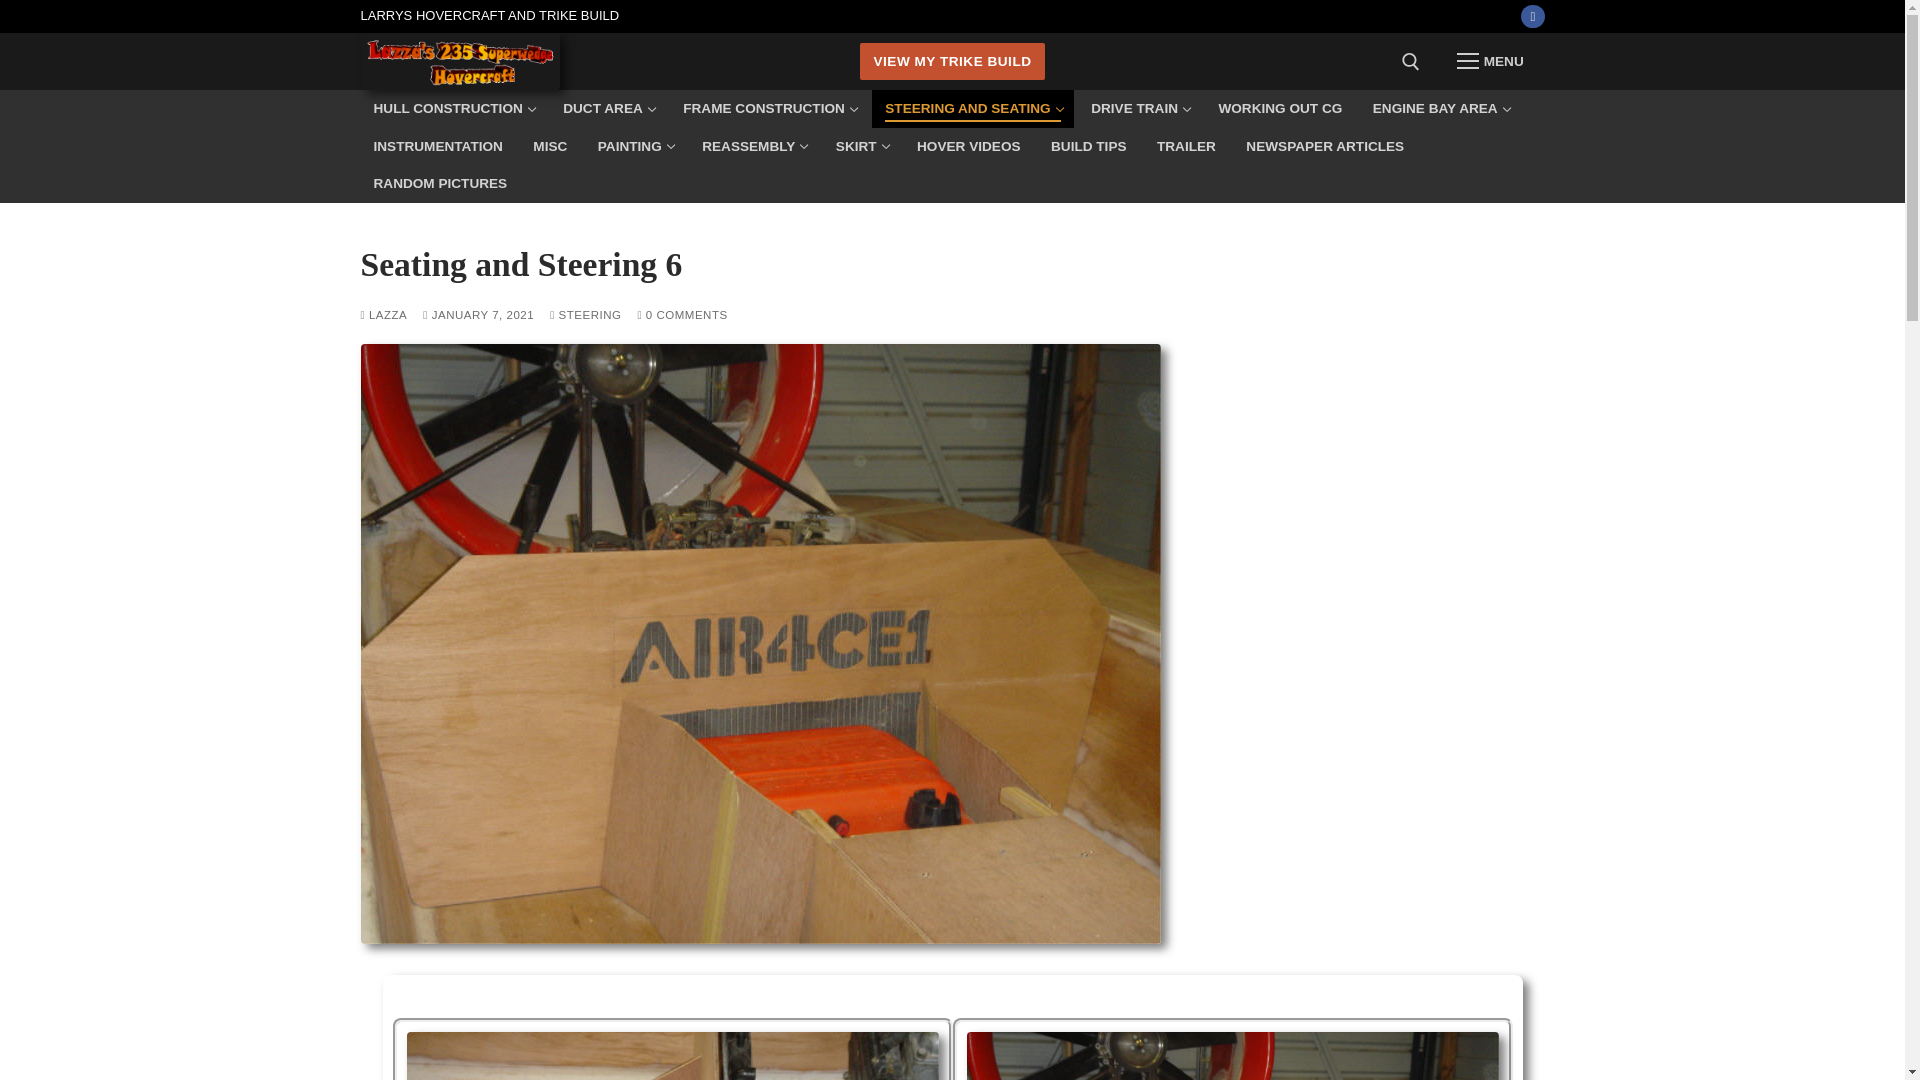 The width and height of the screenshot is (1920, 1080). I want to click on Facebook, so click(1280, 108).